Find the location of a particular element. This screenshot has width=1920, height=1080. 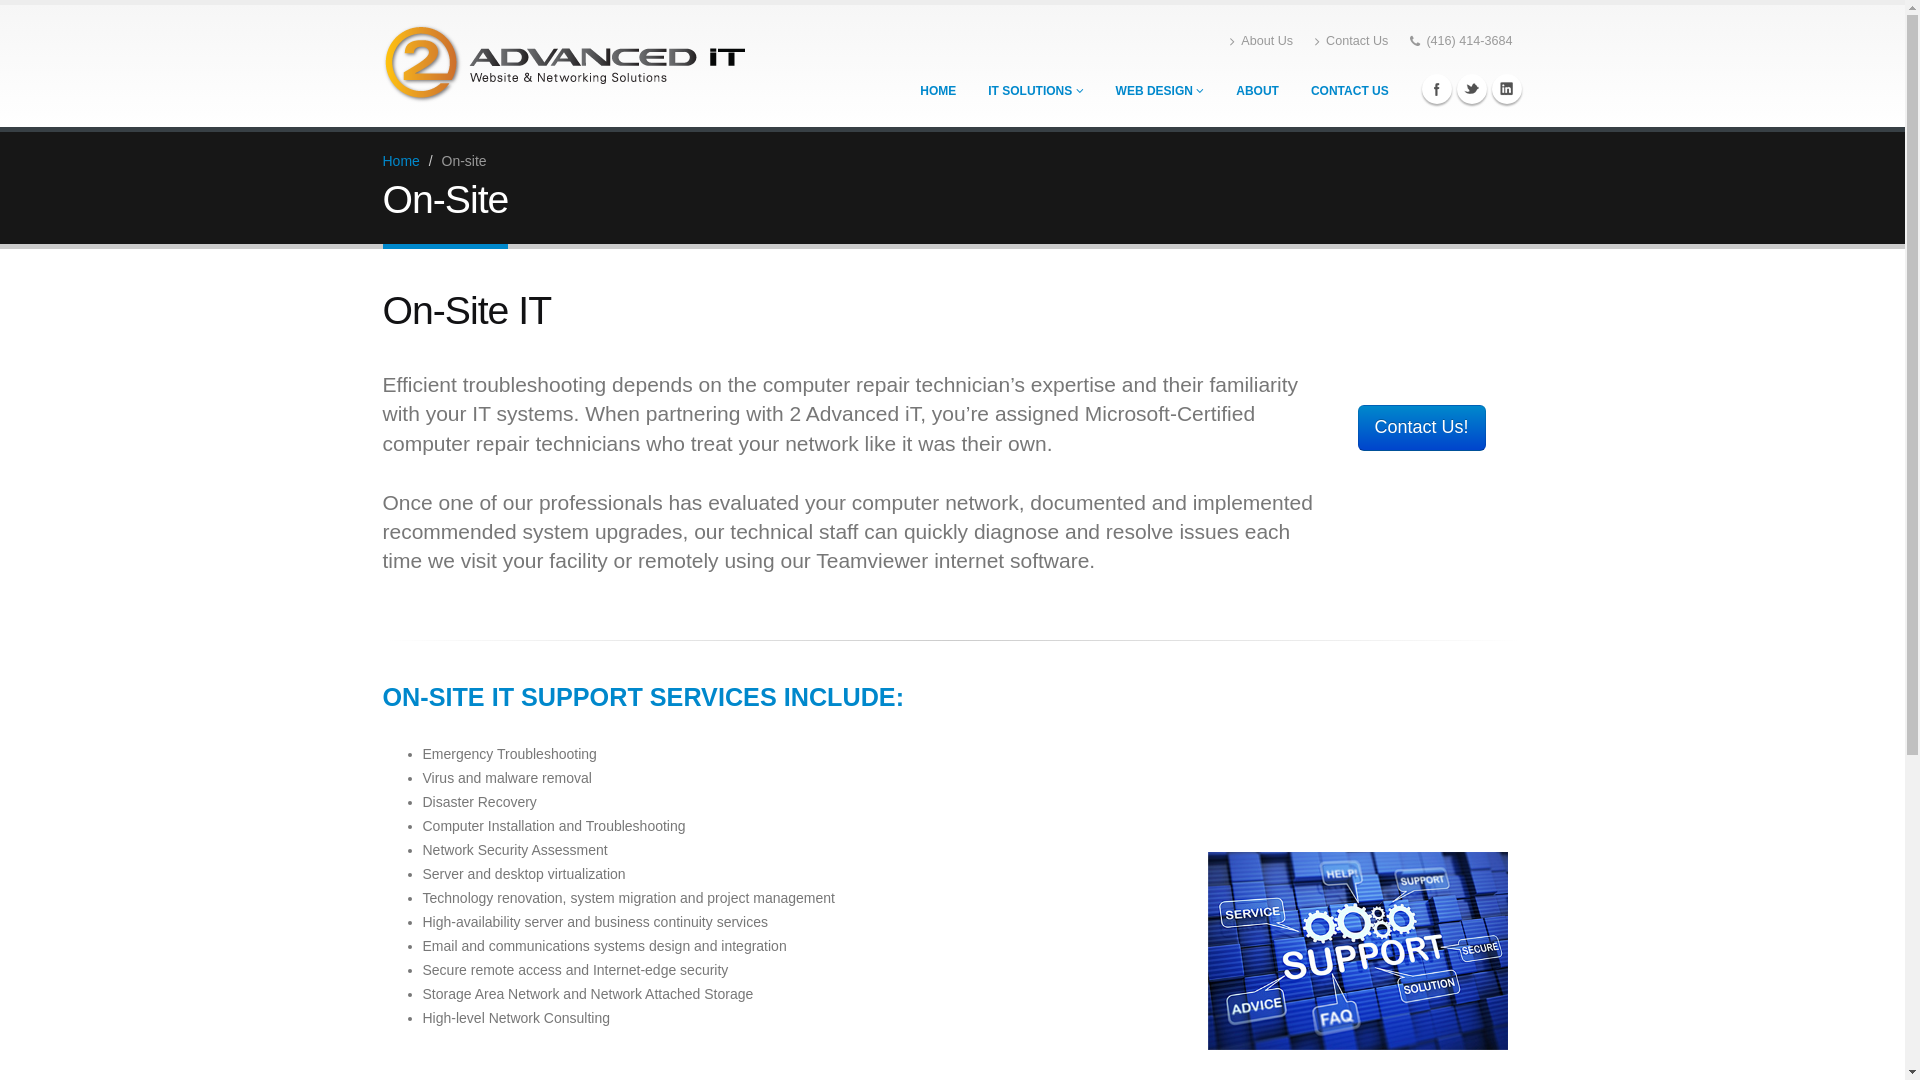

Home is located at coordinates (400, 161).